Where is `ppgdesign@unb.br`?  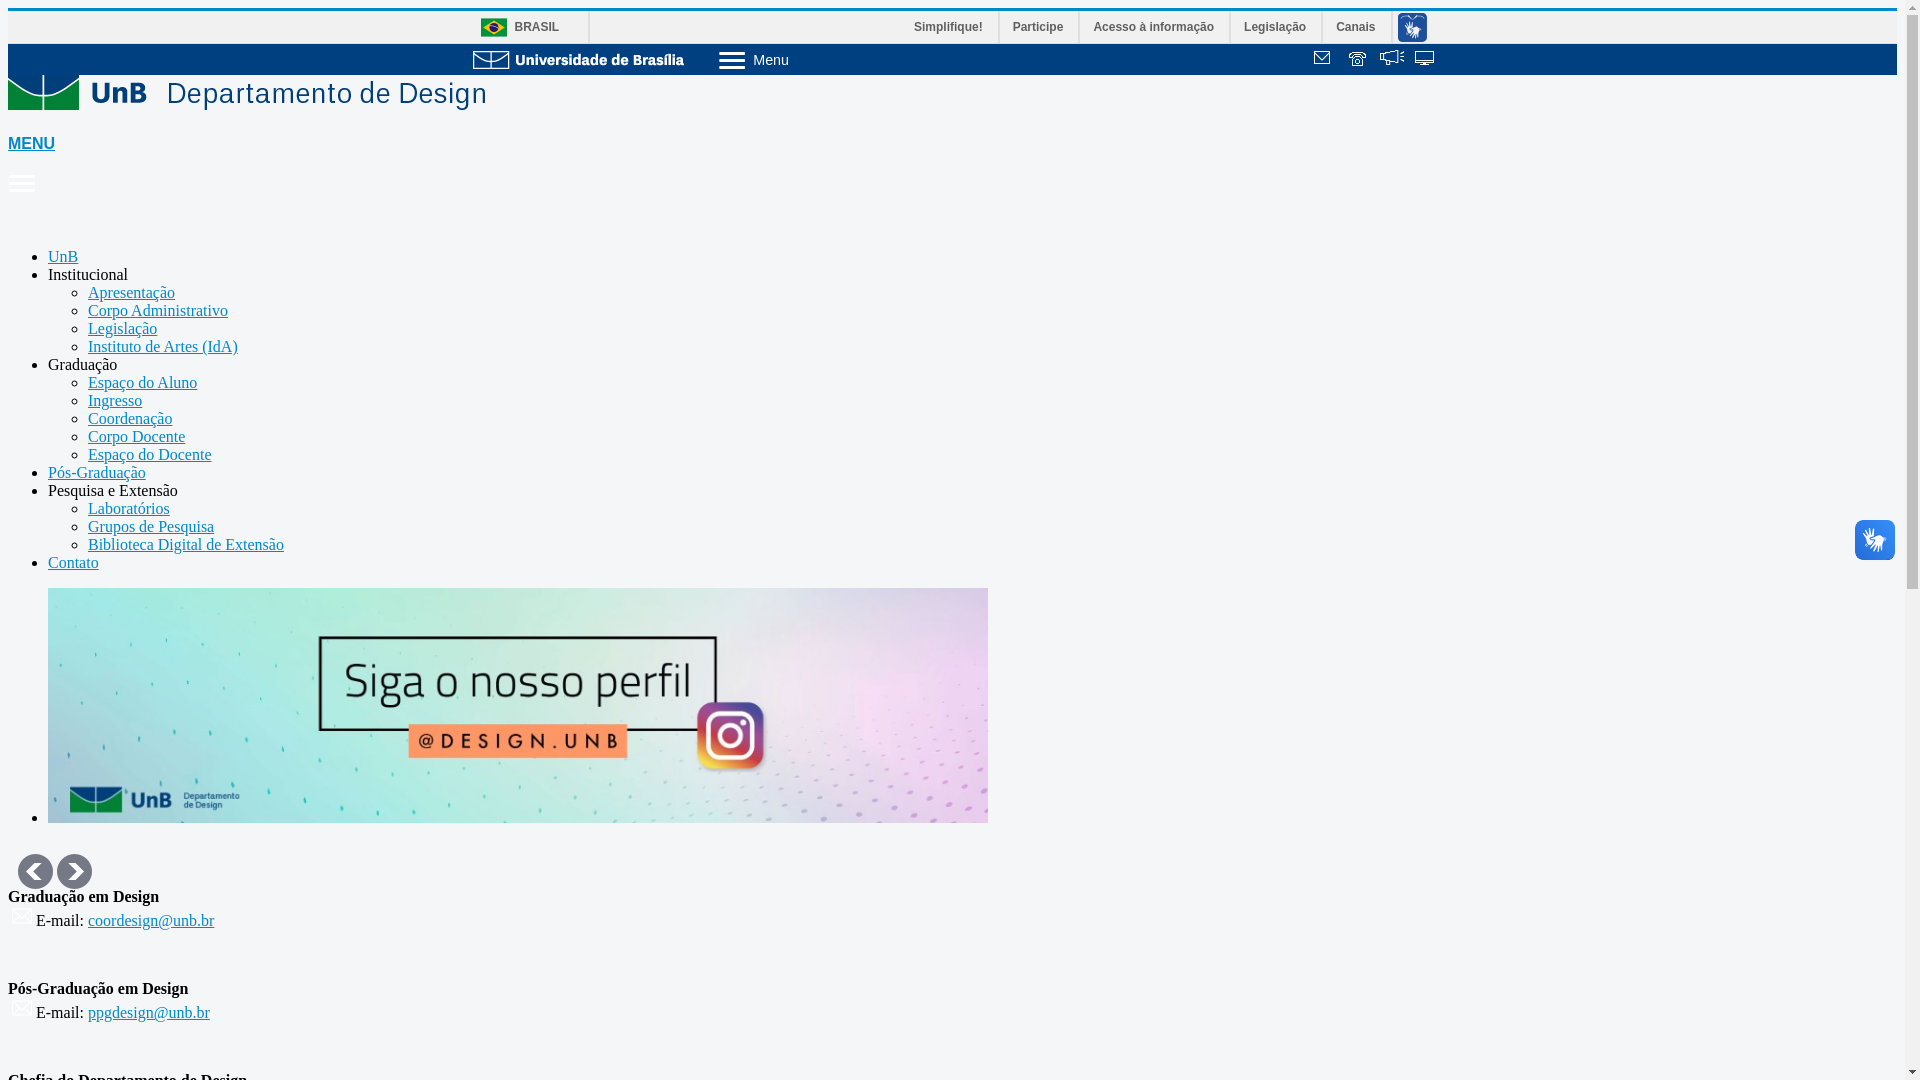
ppgdesign@unb.br is located at coordinates (149, 1012).